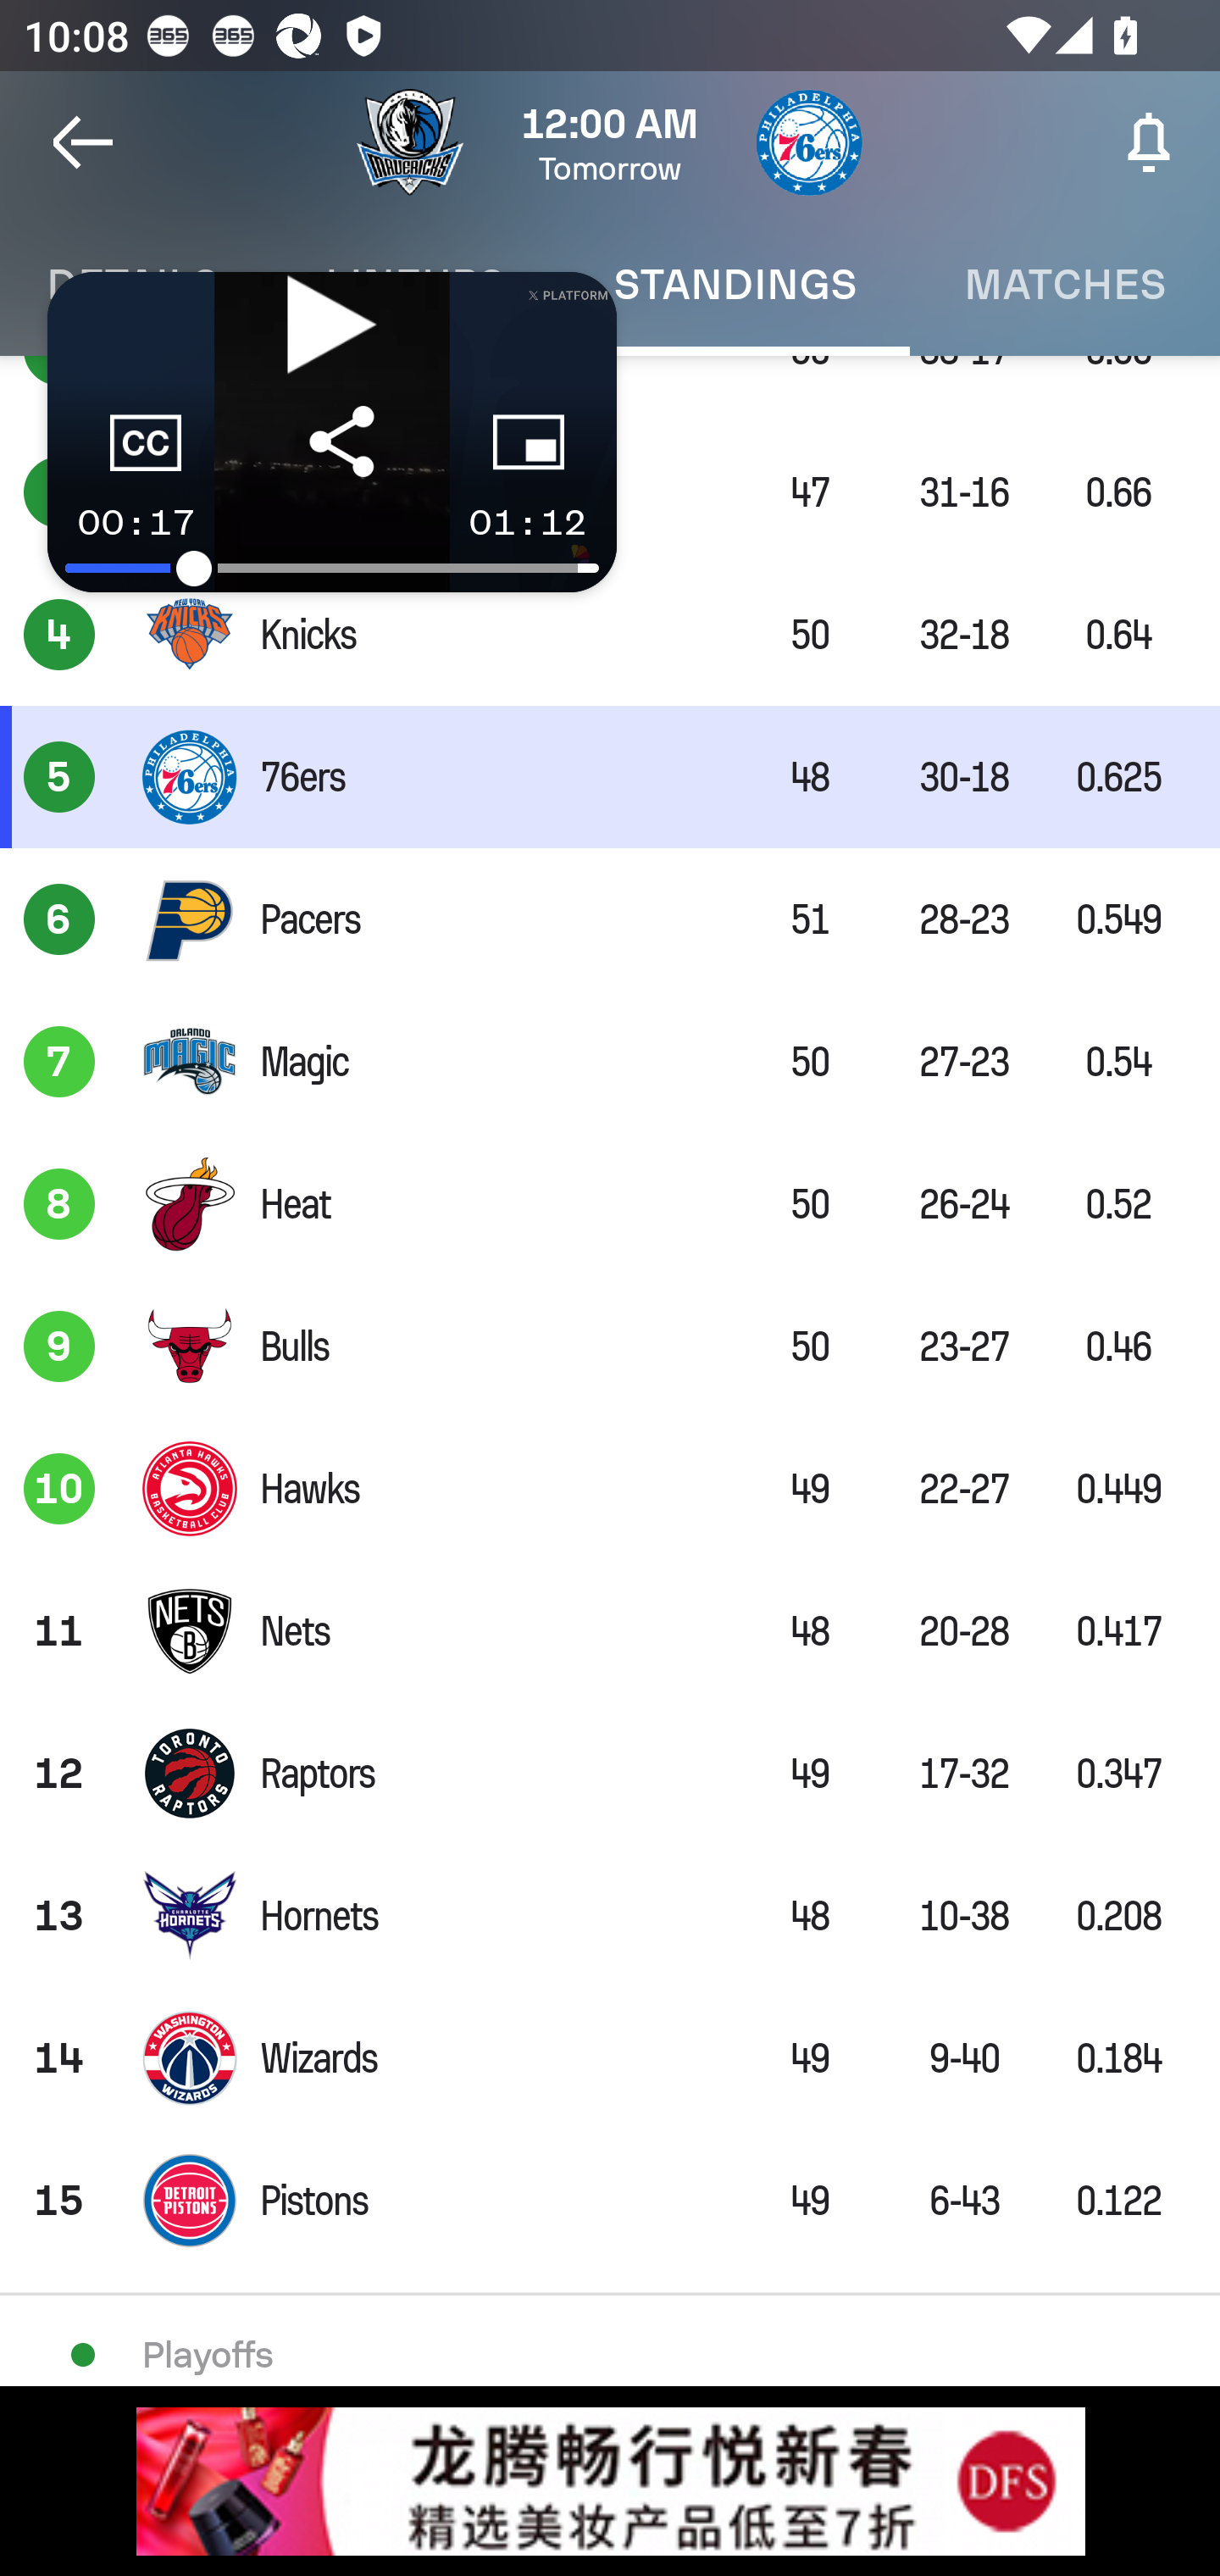 The height and width of the screenshot is (2576, 1220). I want to click on 6 Pacers 51 28-23 0.549, so click(610, 919).